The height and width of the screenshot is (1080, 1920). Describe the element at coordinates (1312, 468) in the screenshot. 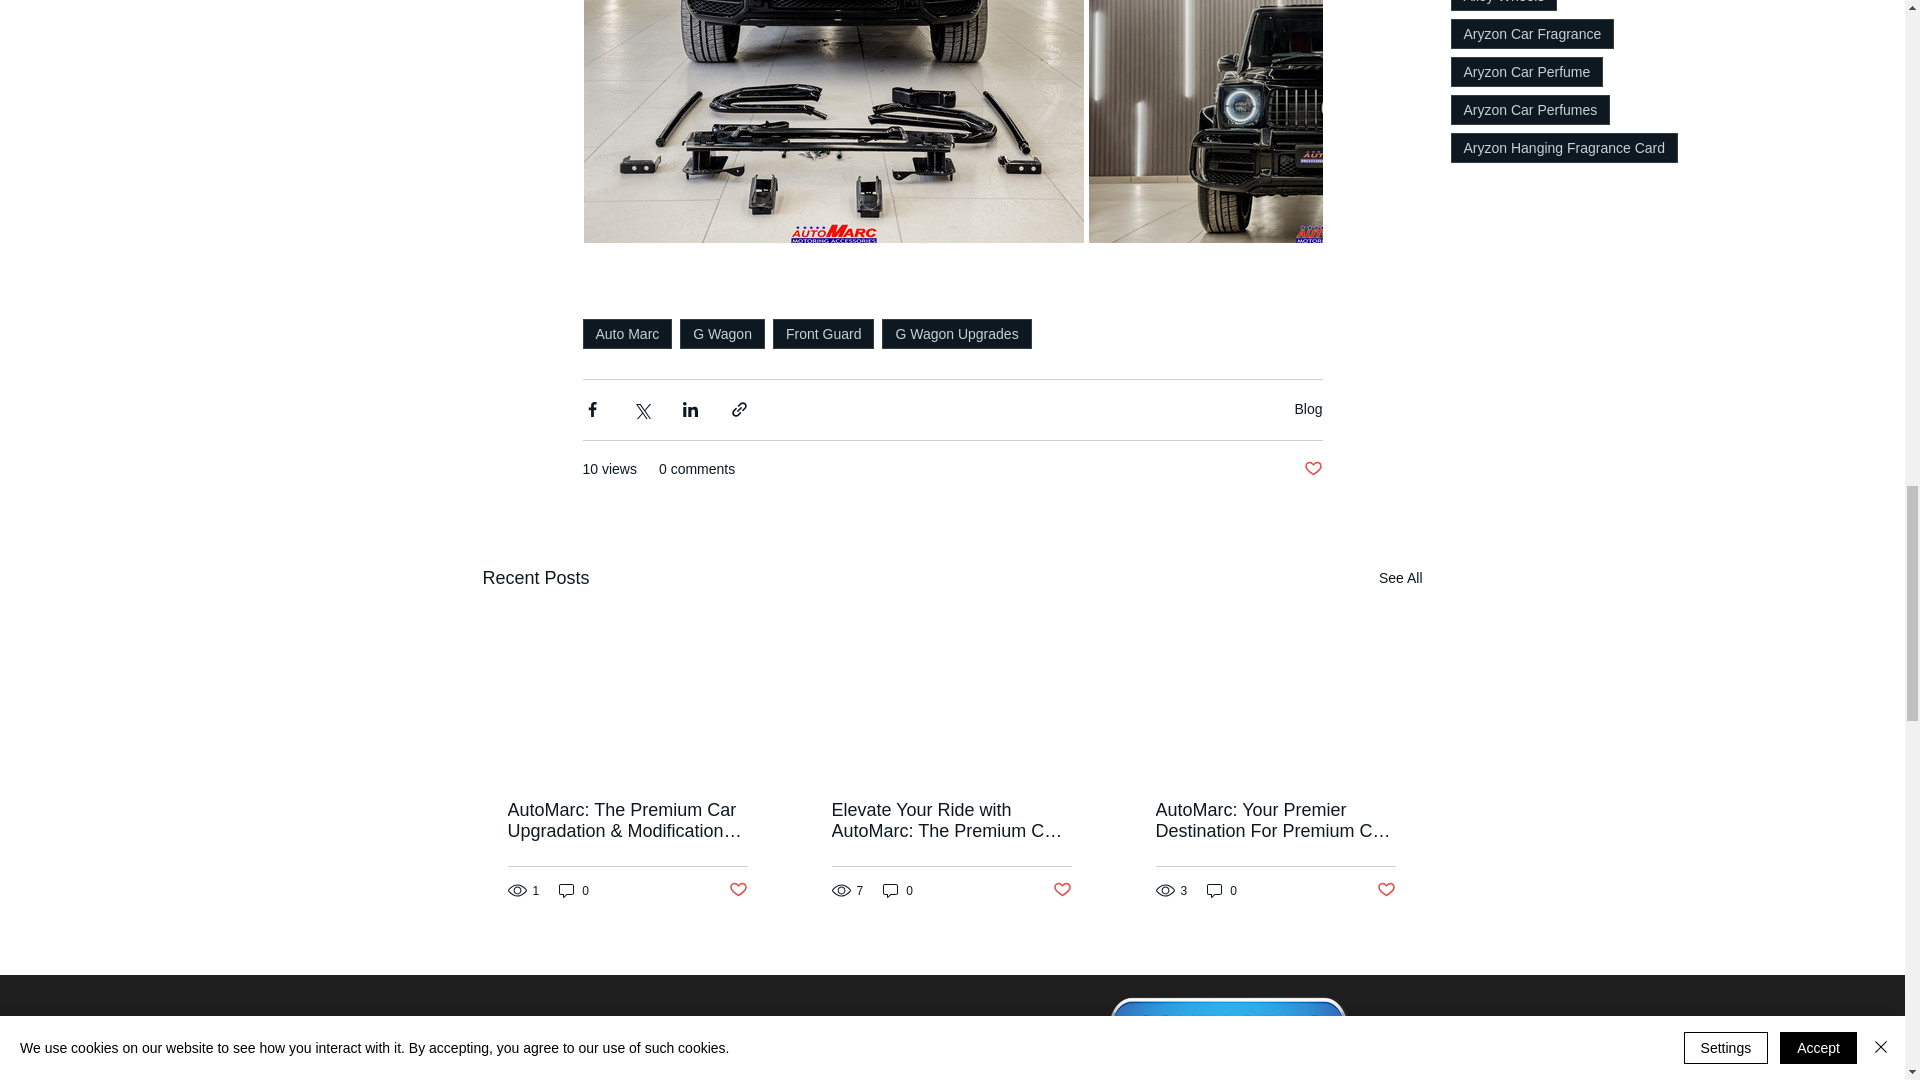

I see `Post not marked as liked` at that location.